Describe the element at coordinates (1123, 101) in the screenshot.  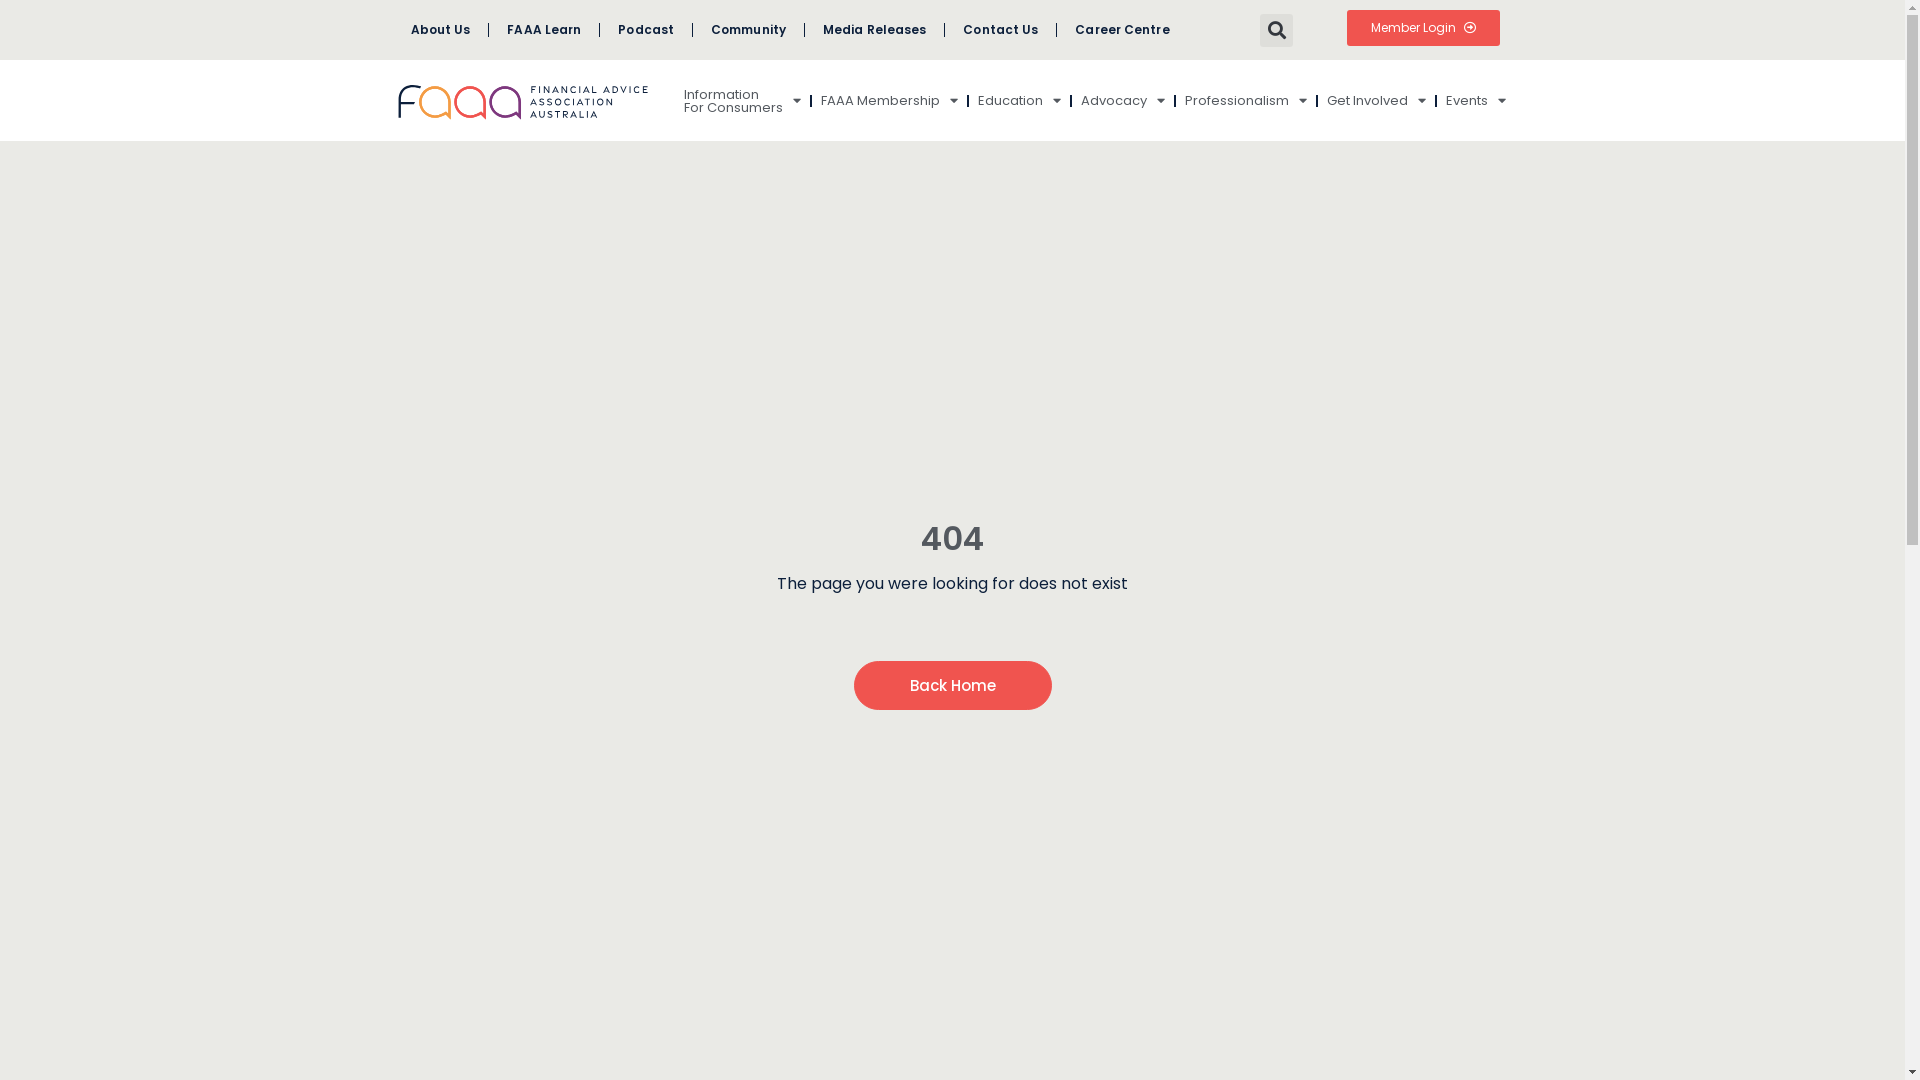
I see `Advocacy` at that location.